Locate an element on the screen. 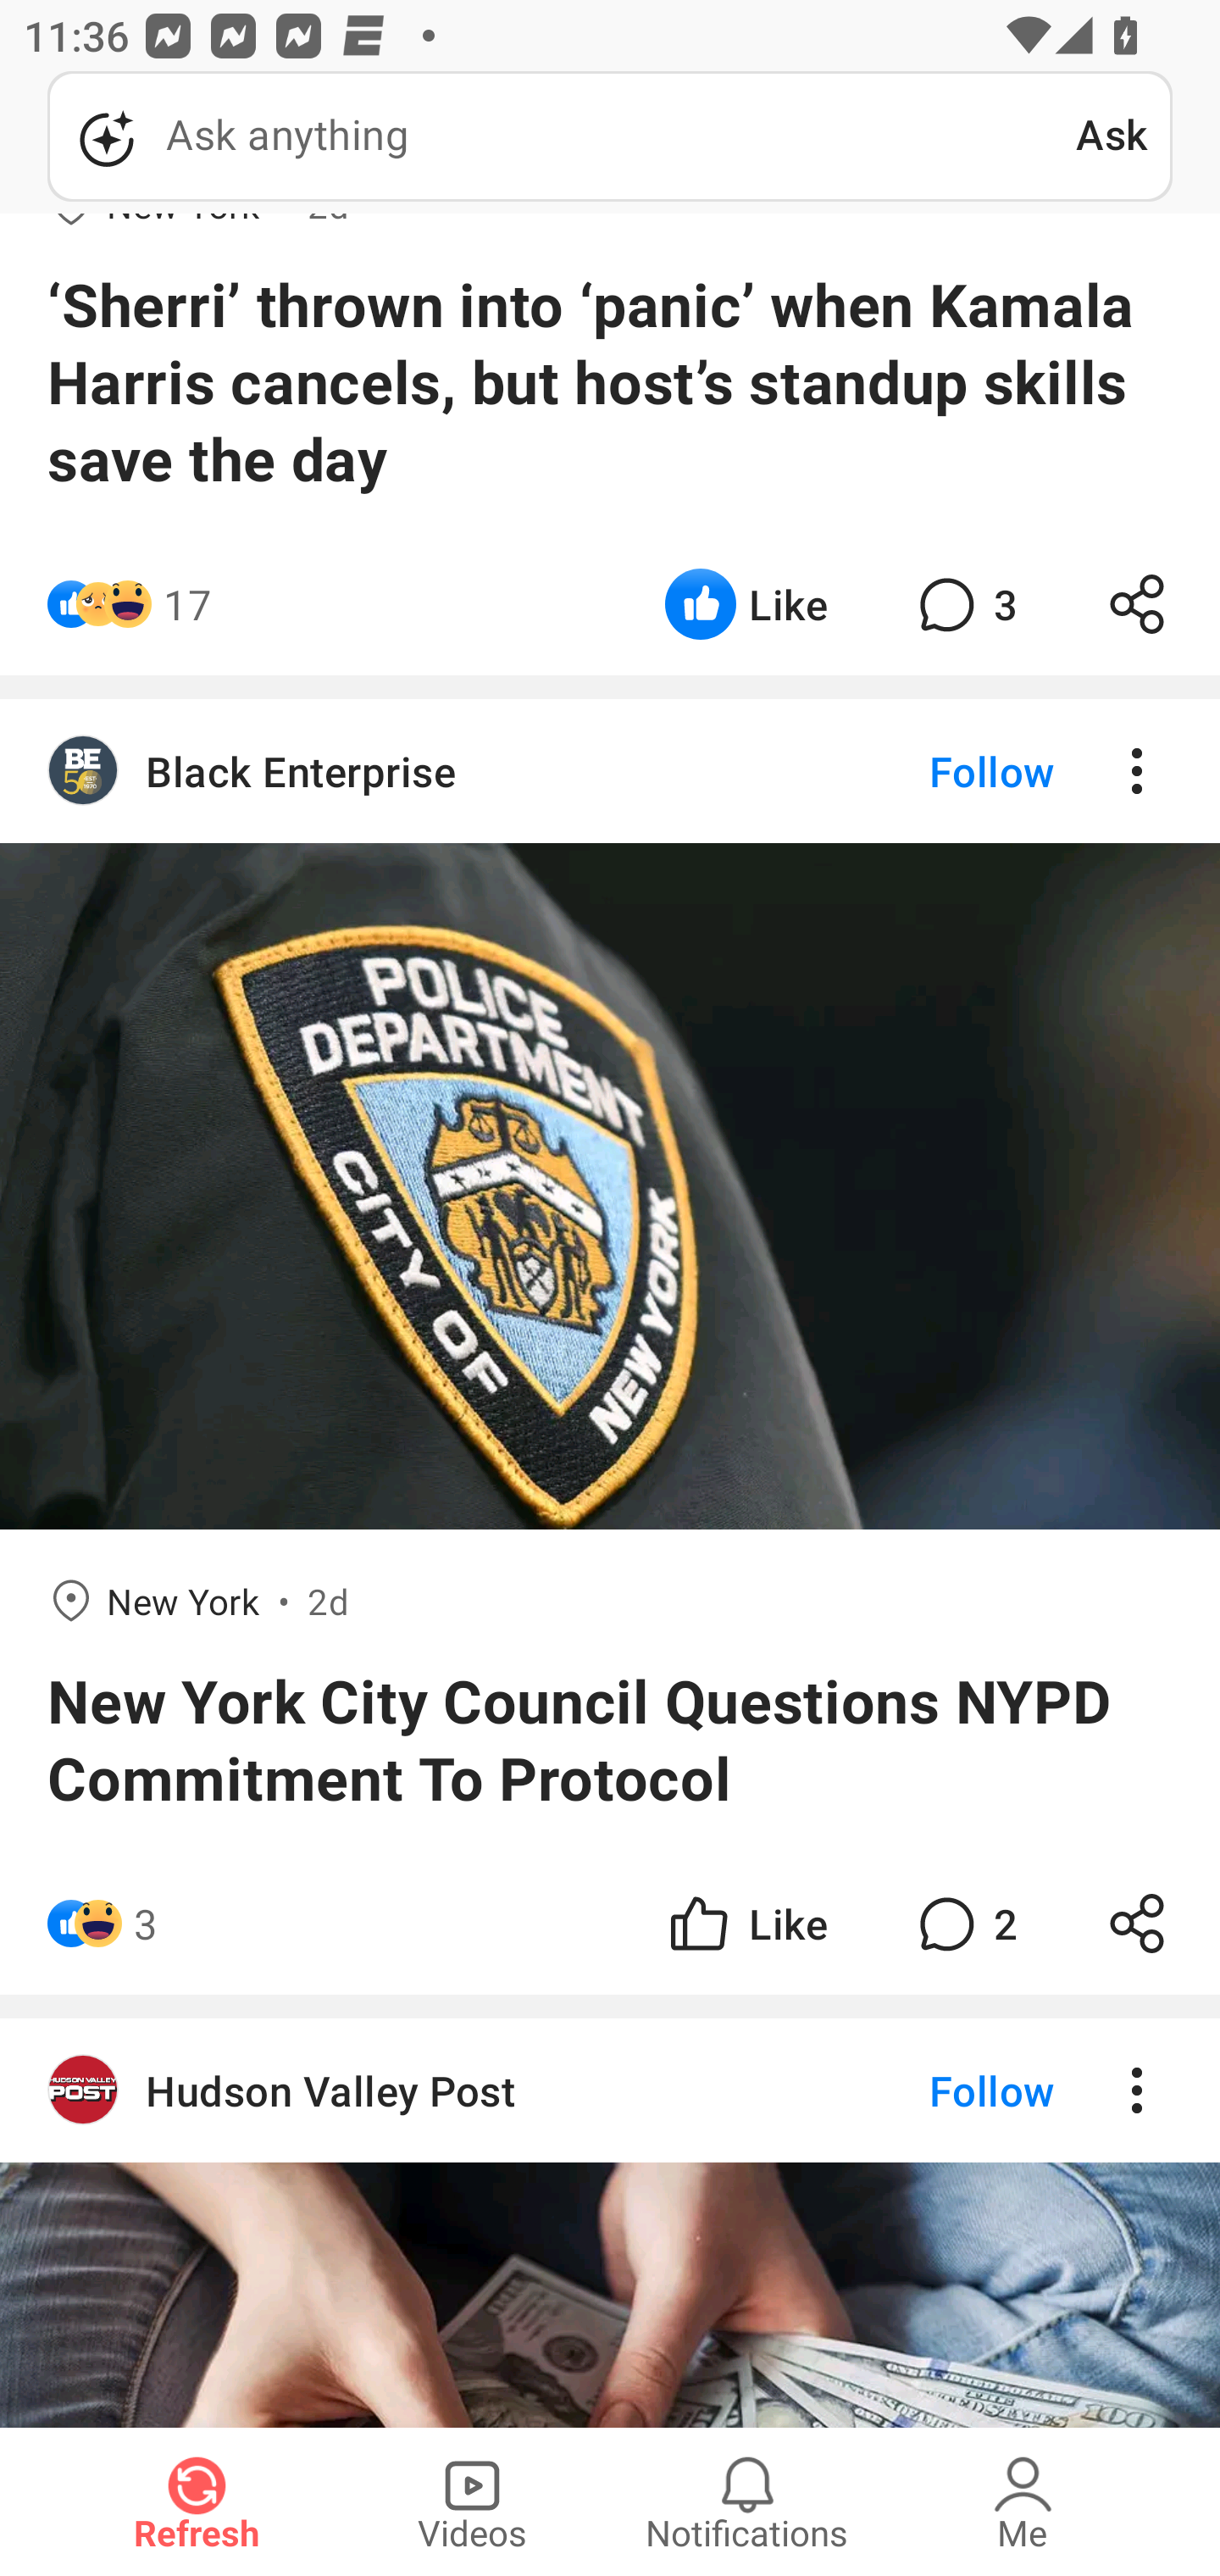 The image size is (1220, 2576). Hudson Valley Post Follow is located at coordinates (610, 2090).